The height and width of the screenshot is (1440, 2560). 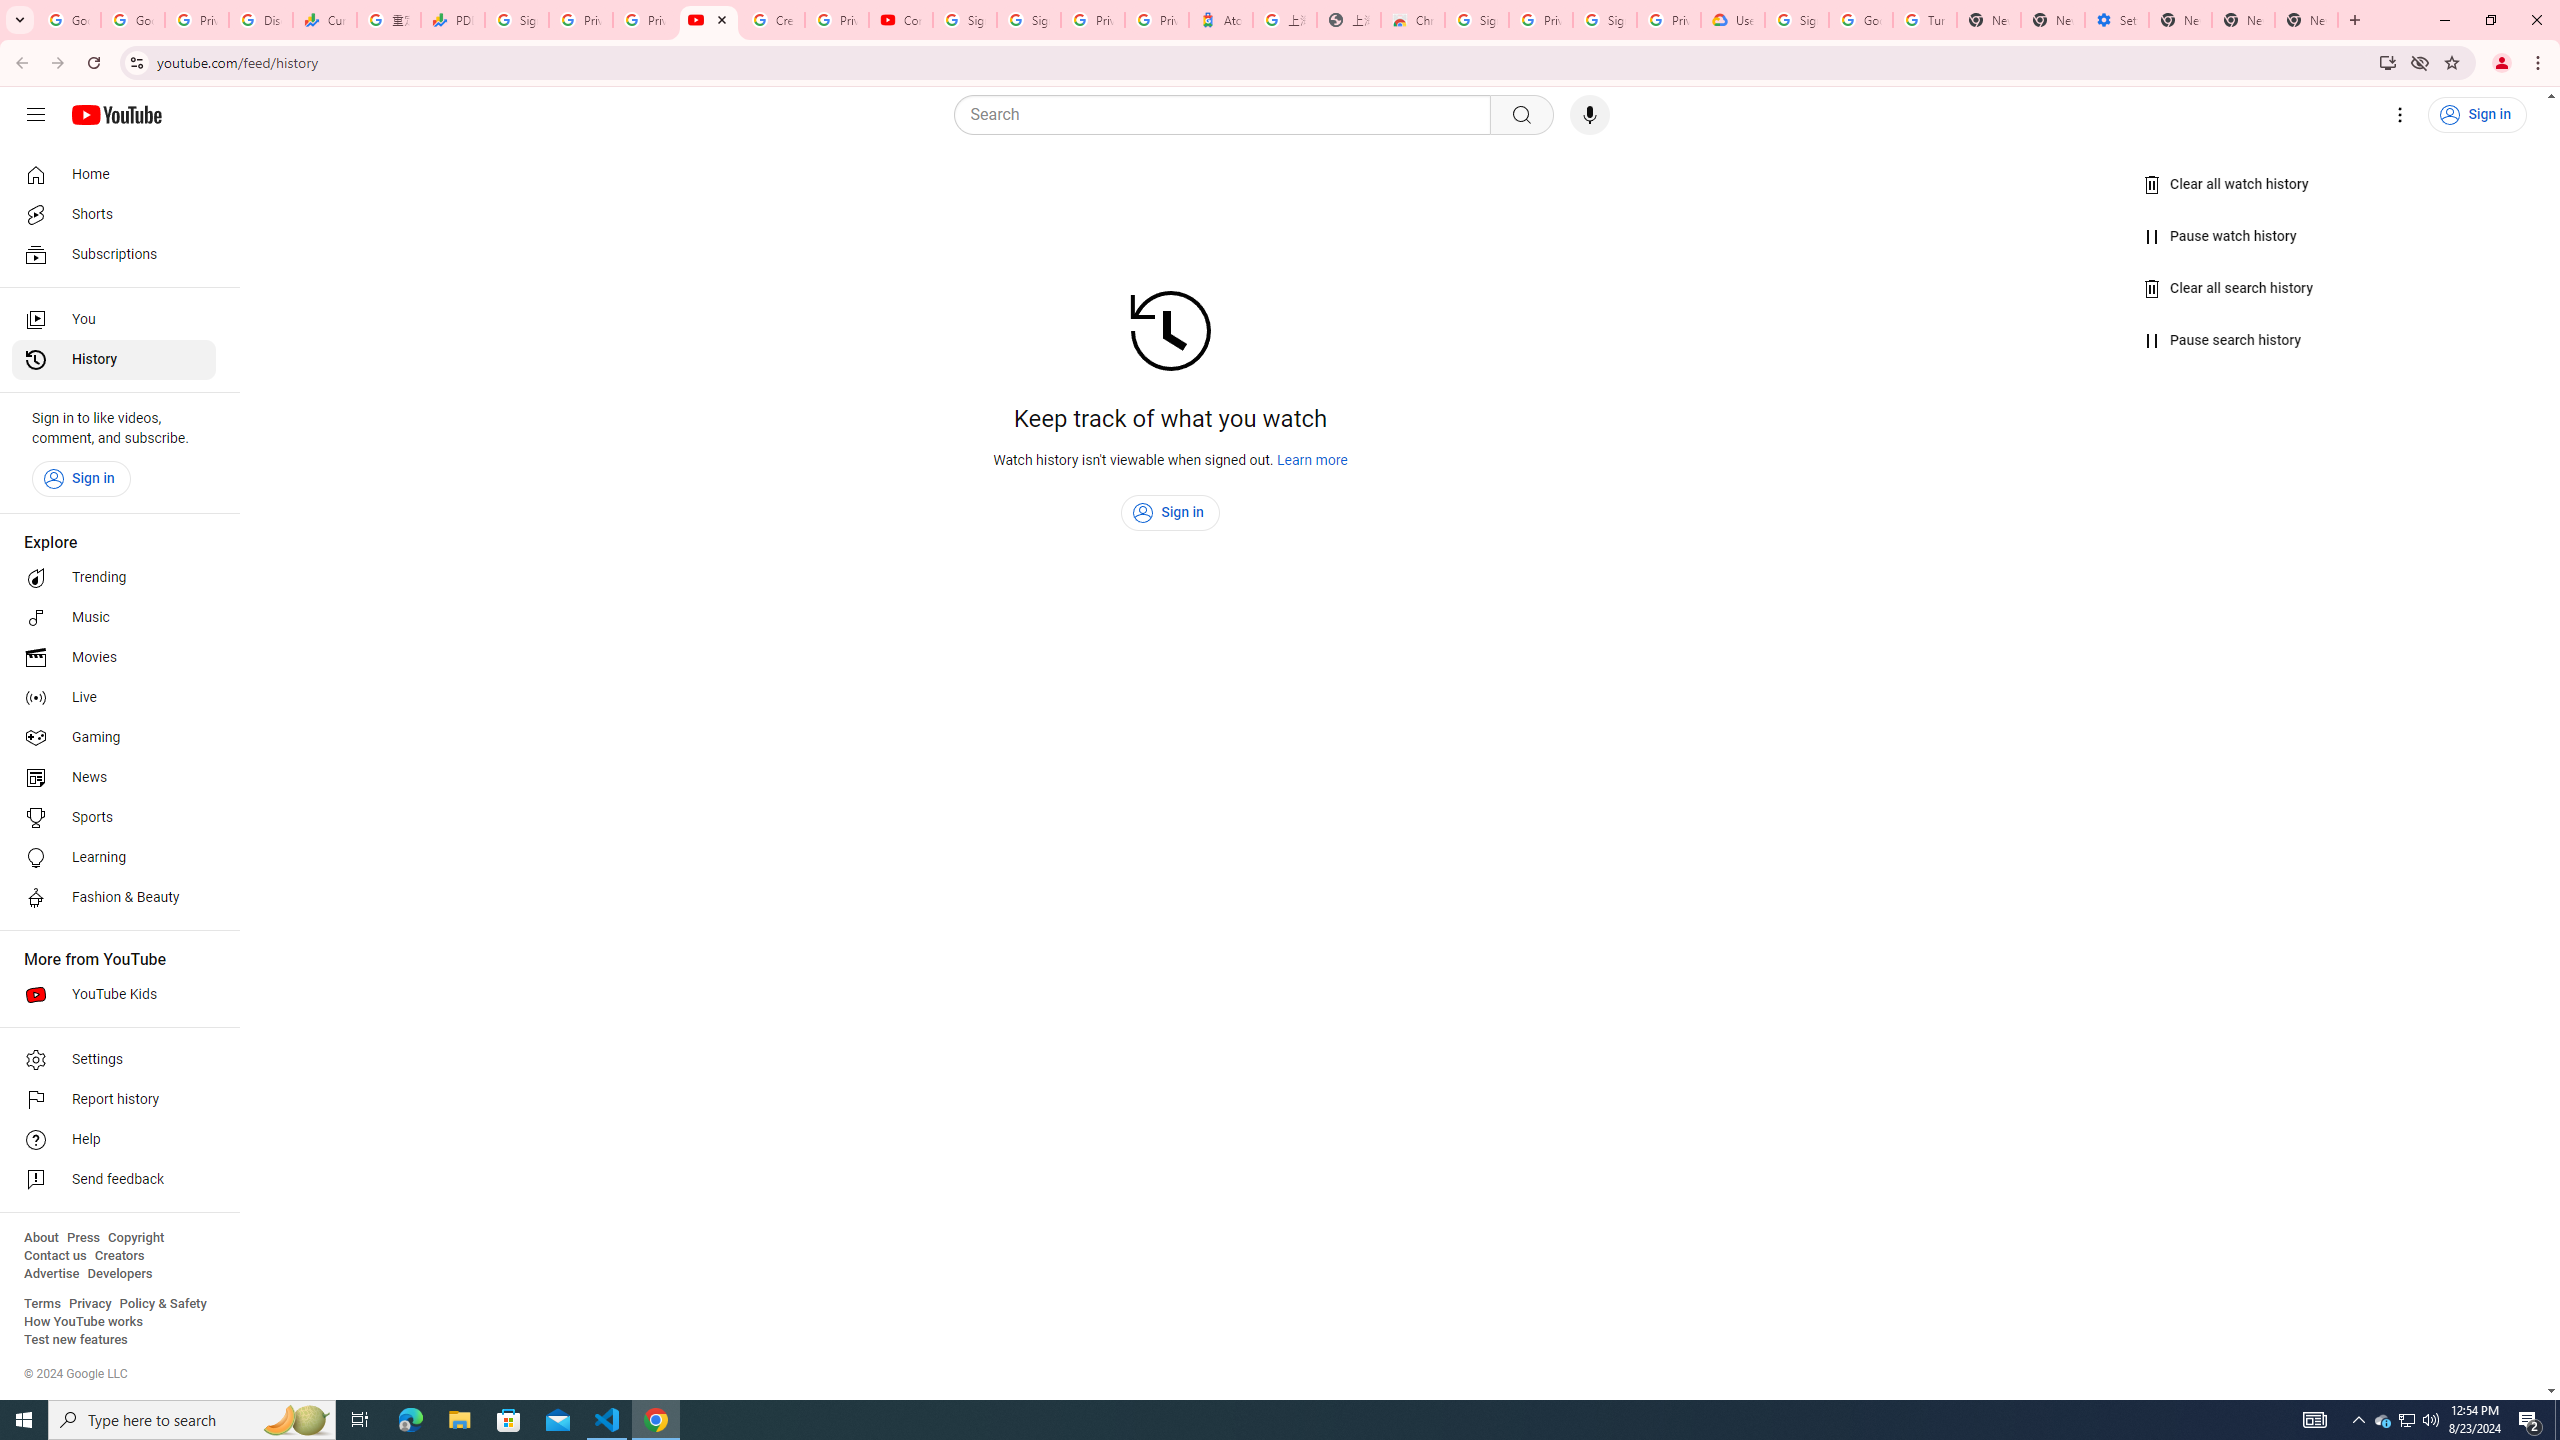 I want to click on Currencies - Google Finance, so click(x=325, y=20).